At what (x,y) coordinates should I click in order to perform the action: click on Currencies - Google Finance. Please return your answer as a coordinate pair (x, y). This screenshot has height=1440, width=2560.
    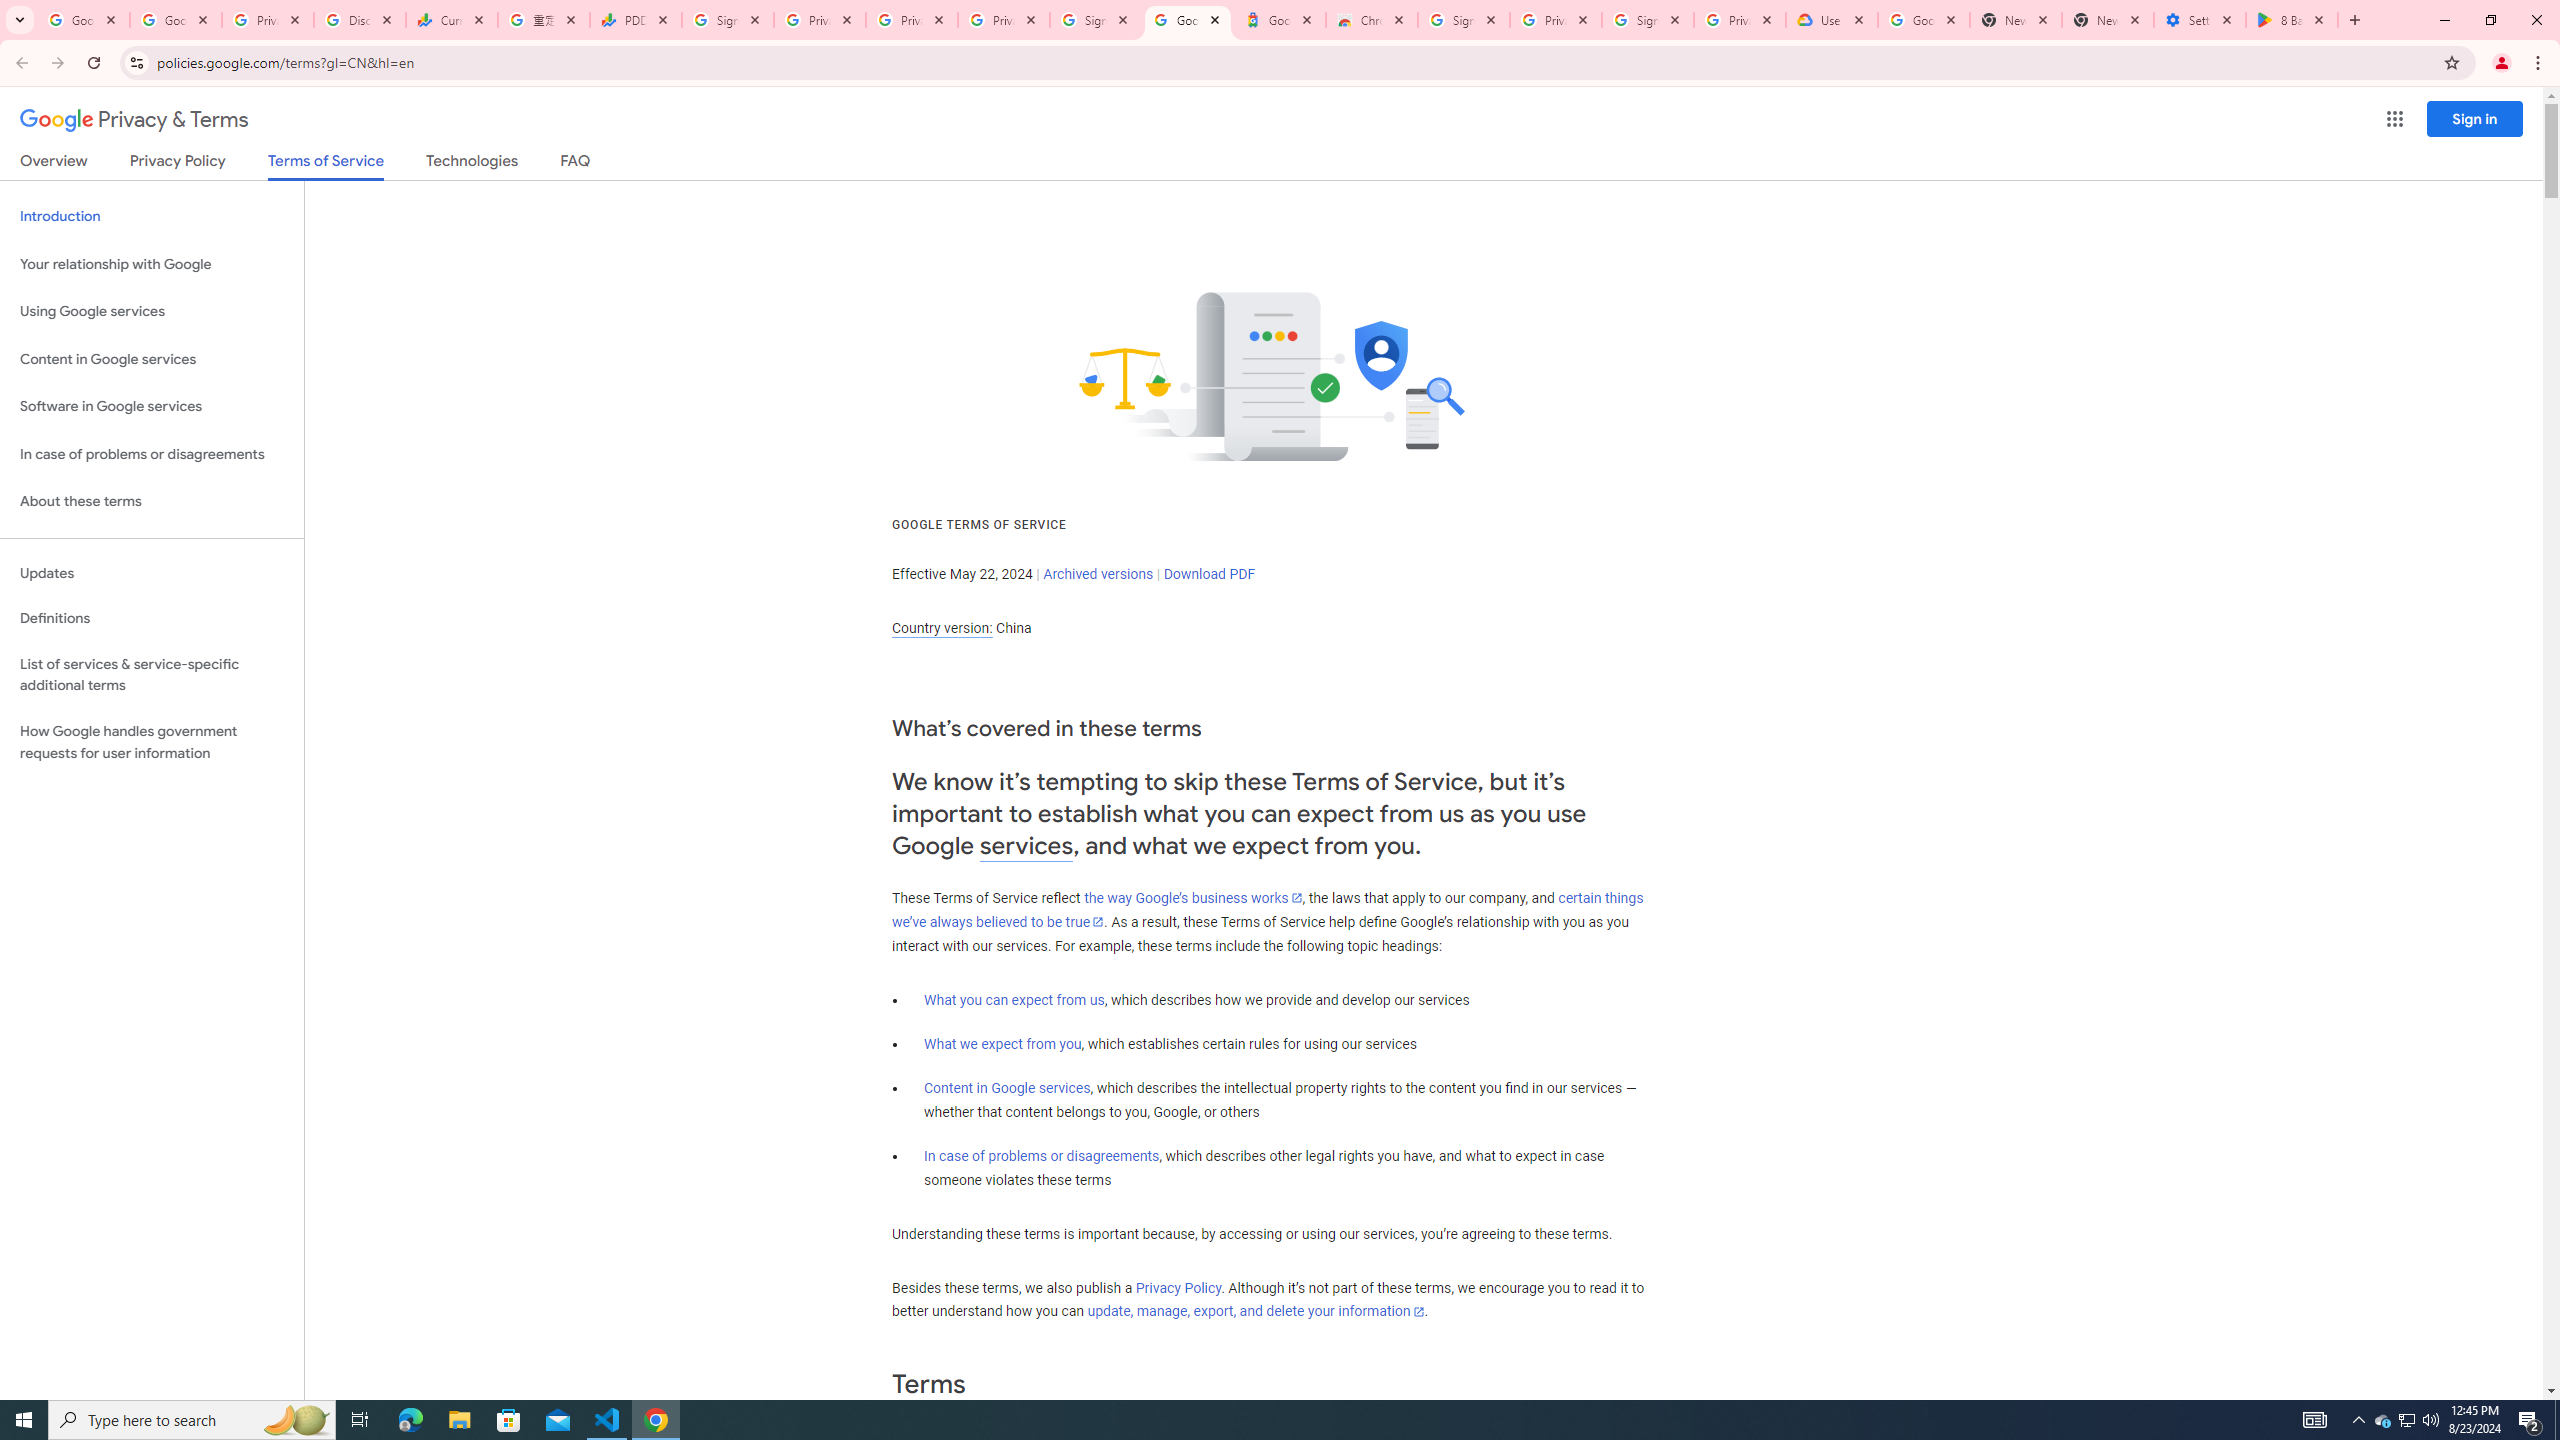
    Looking at the image, I should click on (451, 20).